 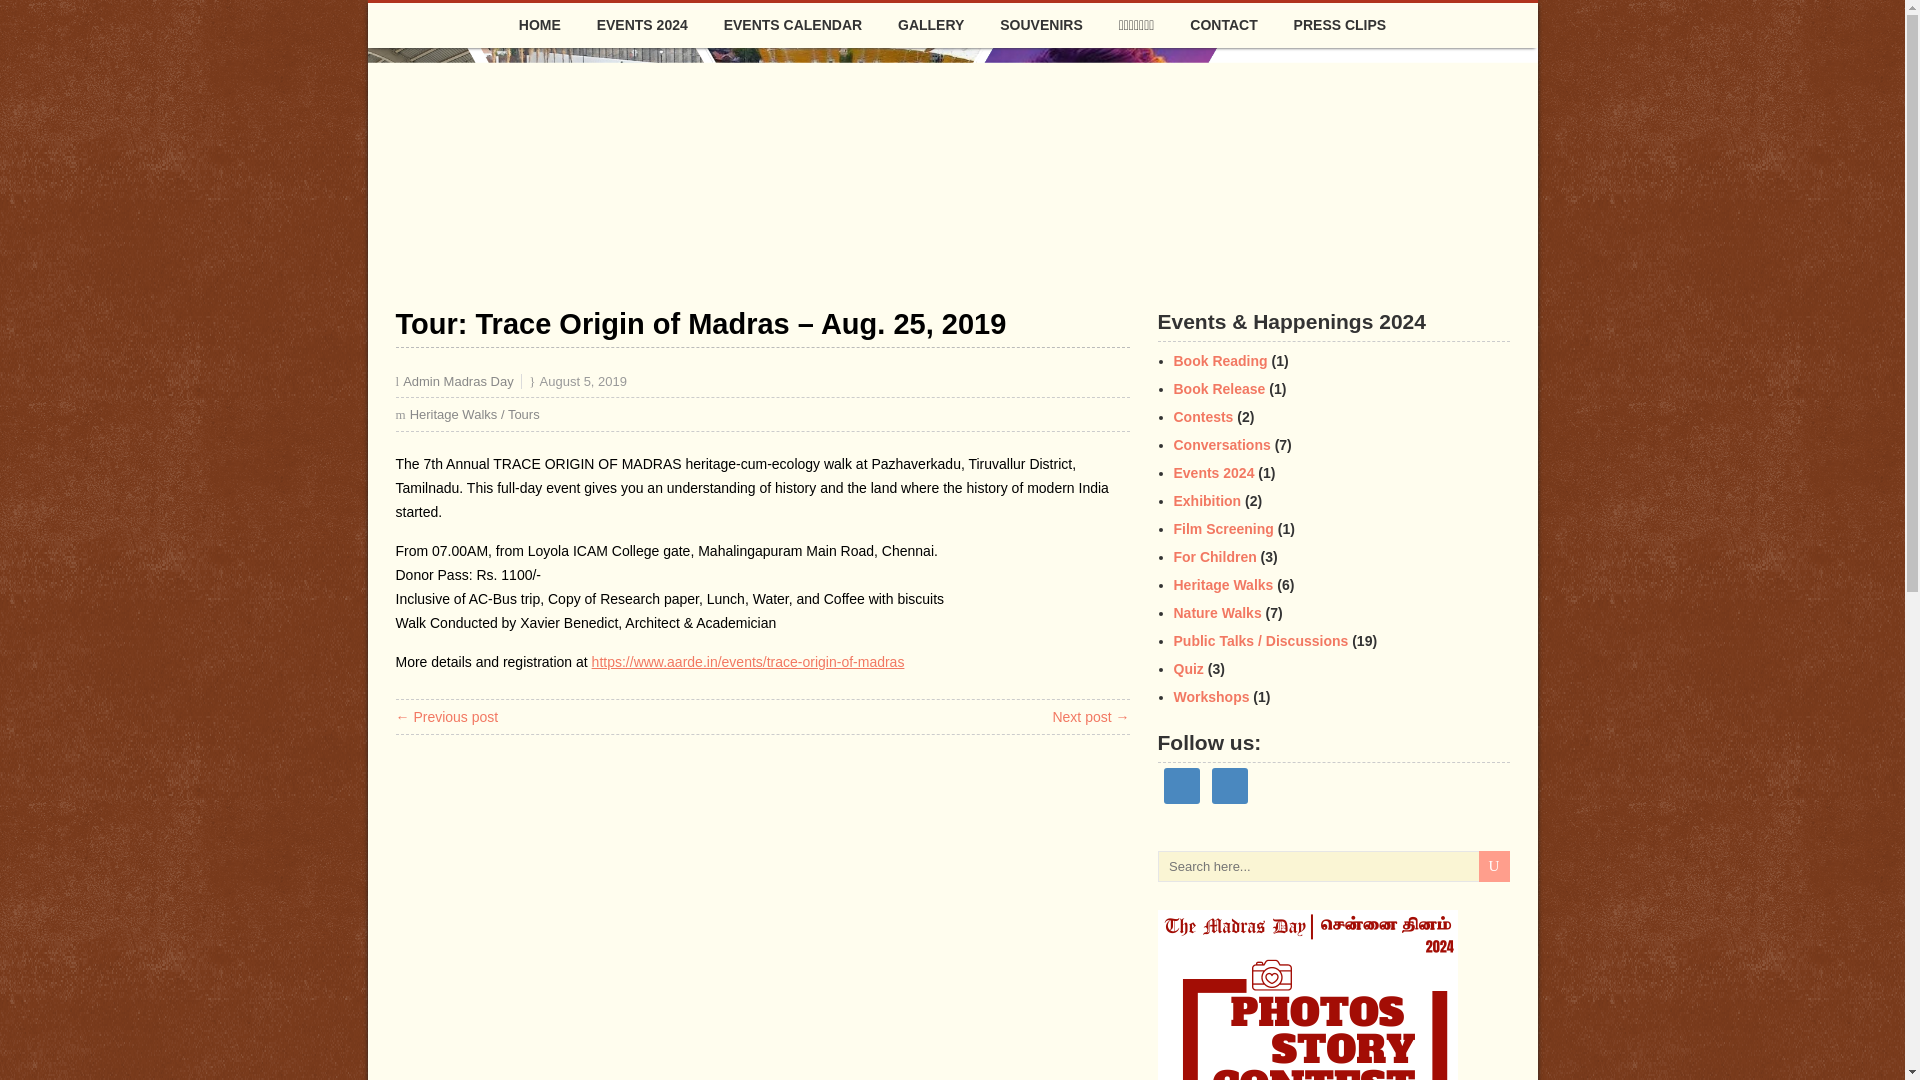 I want to click on Poetry Challenge for the young - Aug. 10, 2019, so click(x=1090, y=716).